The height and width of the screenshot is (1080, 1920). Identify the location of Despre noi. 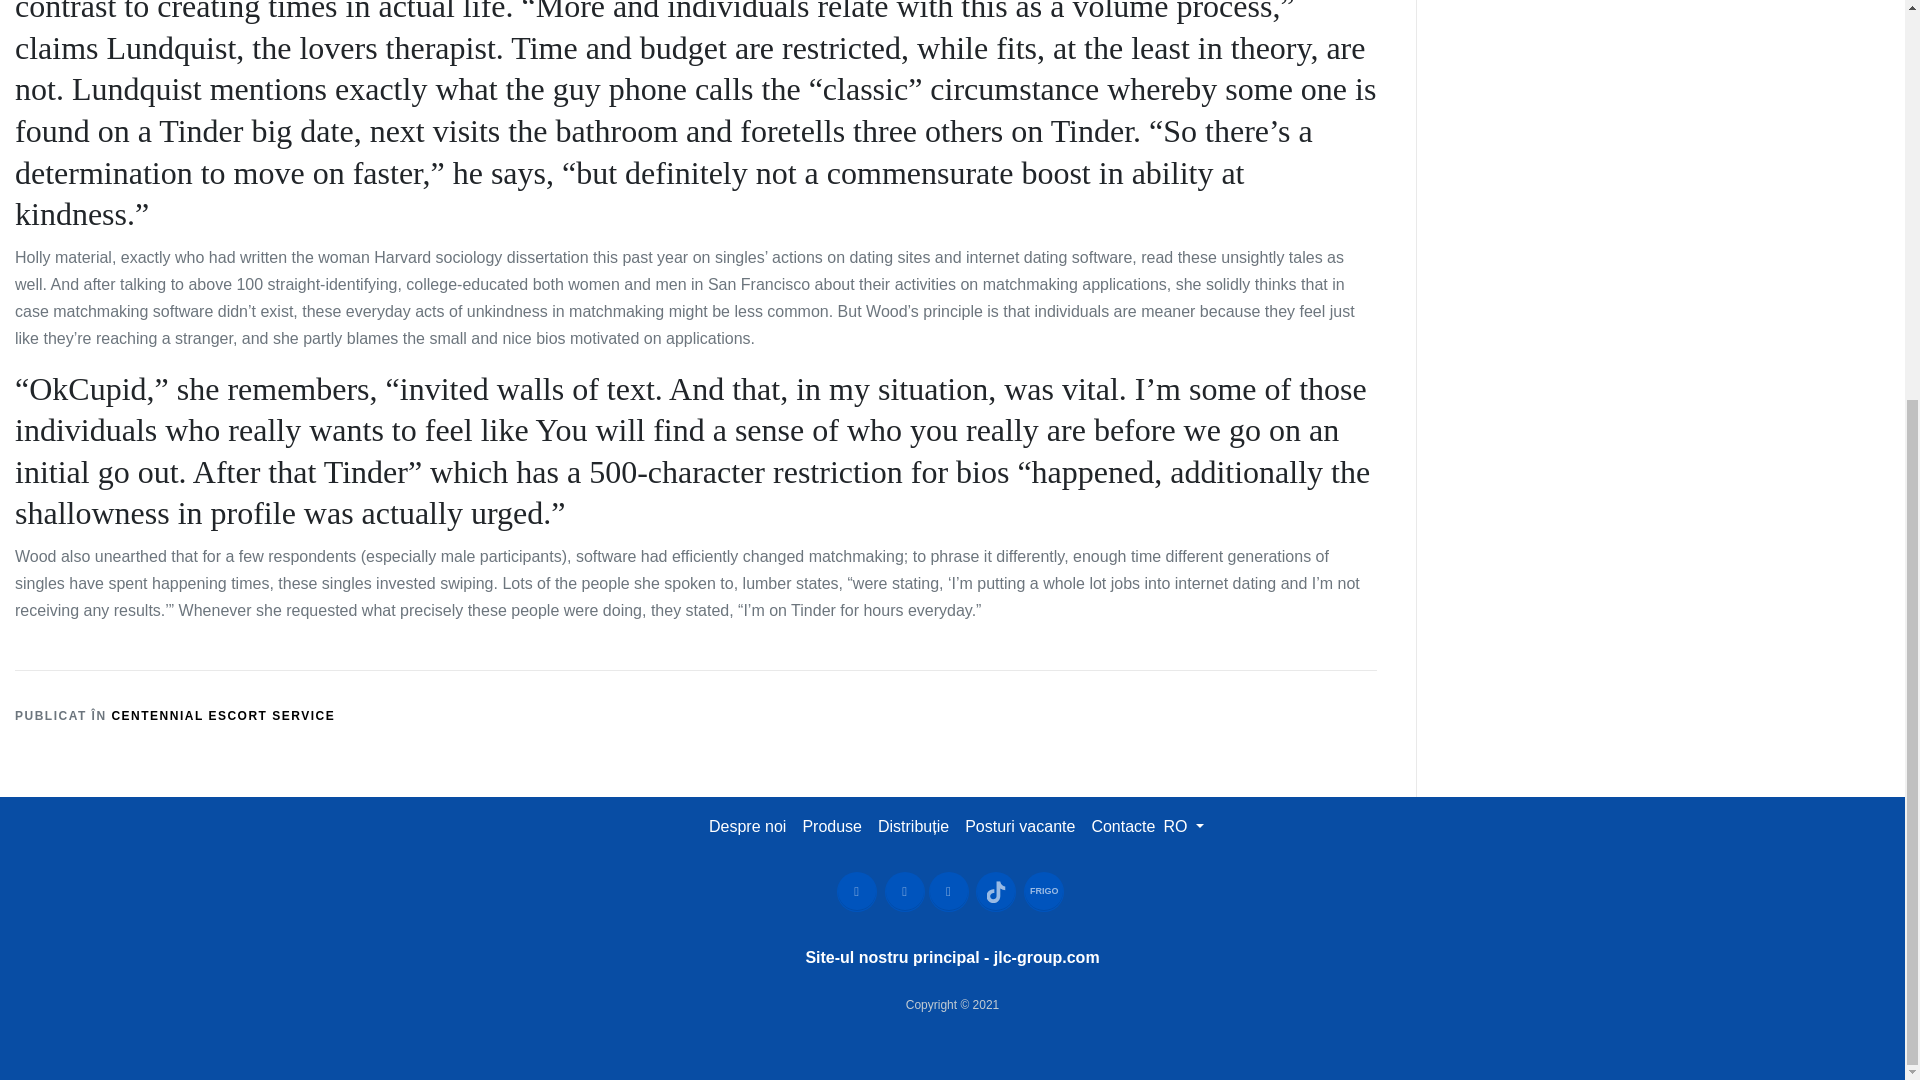
(747, 826).